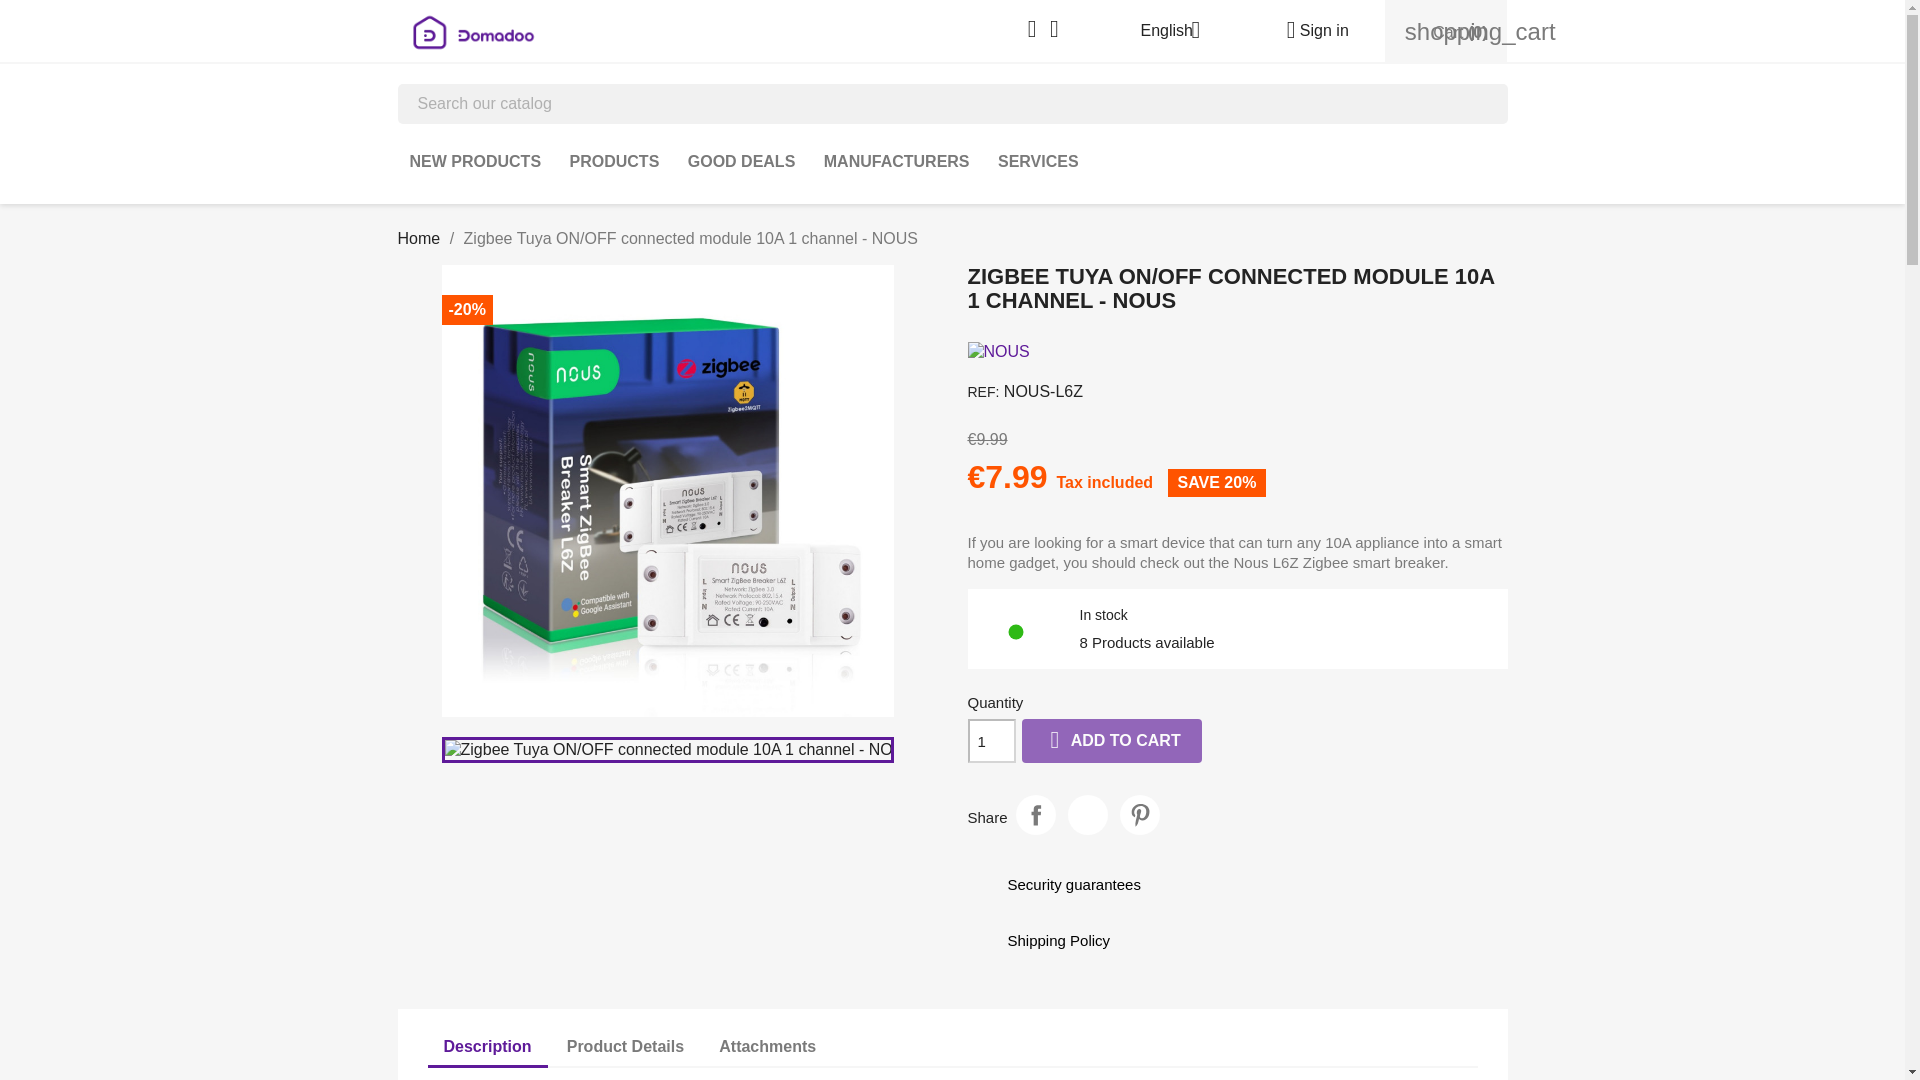 This screenshot has width=1920, height=1080. Describe the element at coordinates (1087, 814) in the screenshot. I see `Tweet` at that location.